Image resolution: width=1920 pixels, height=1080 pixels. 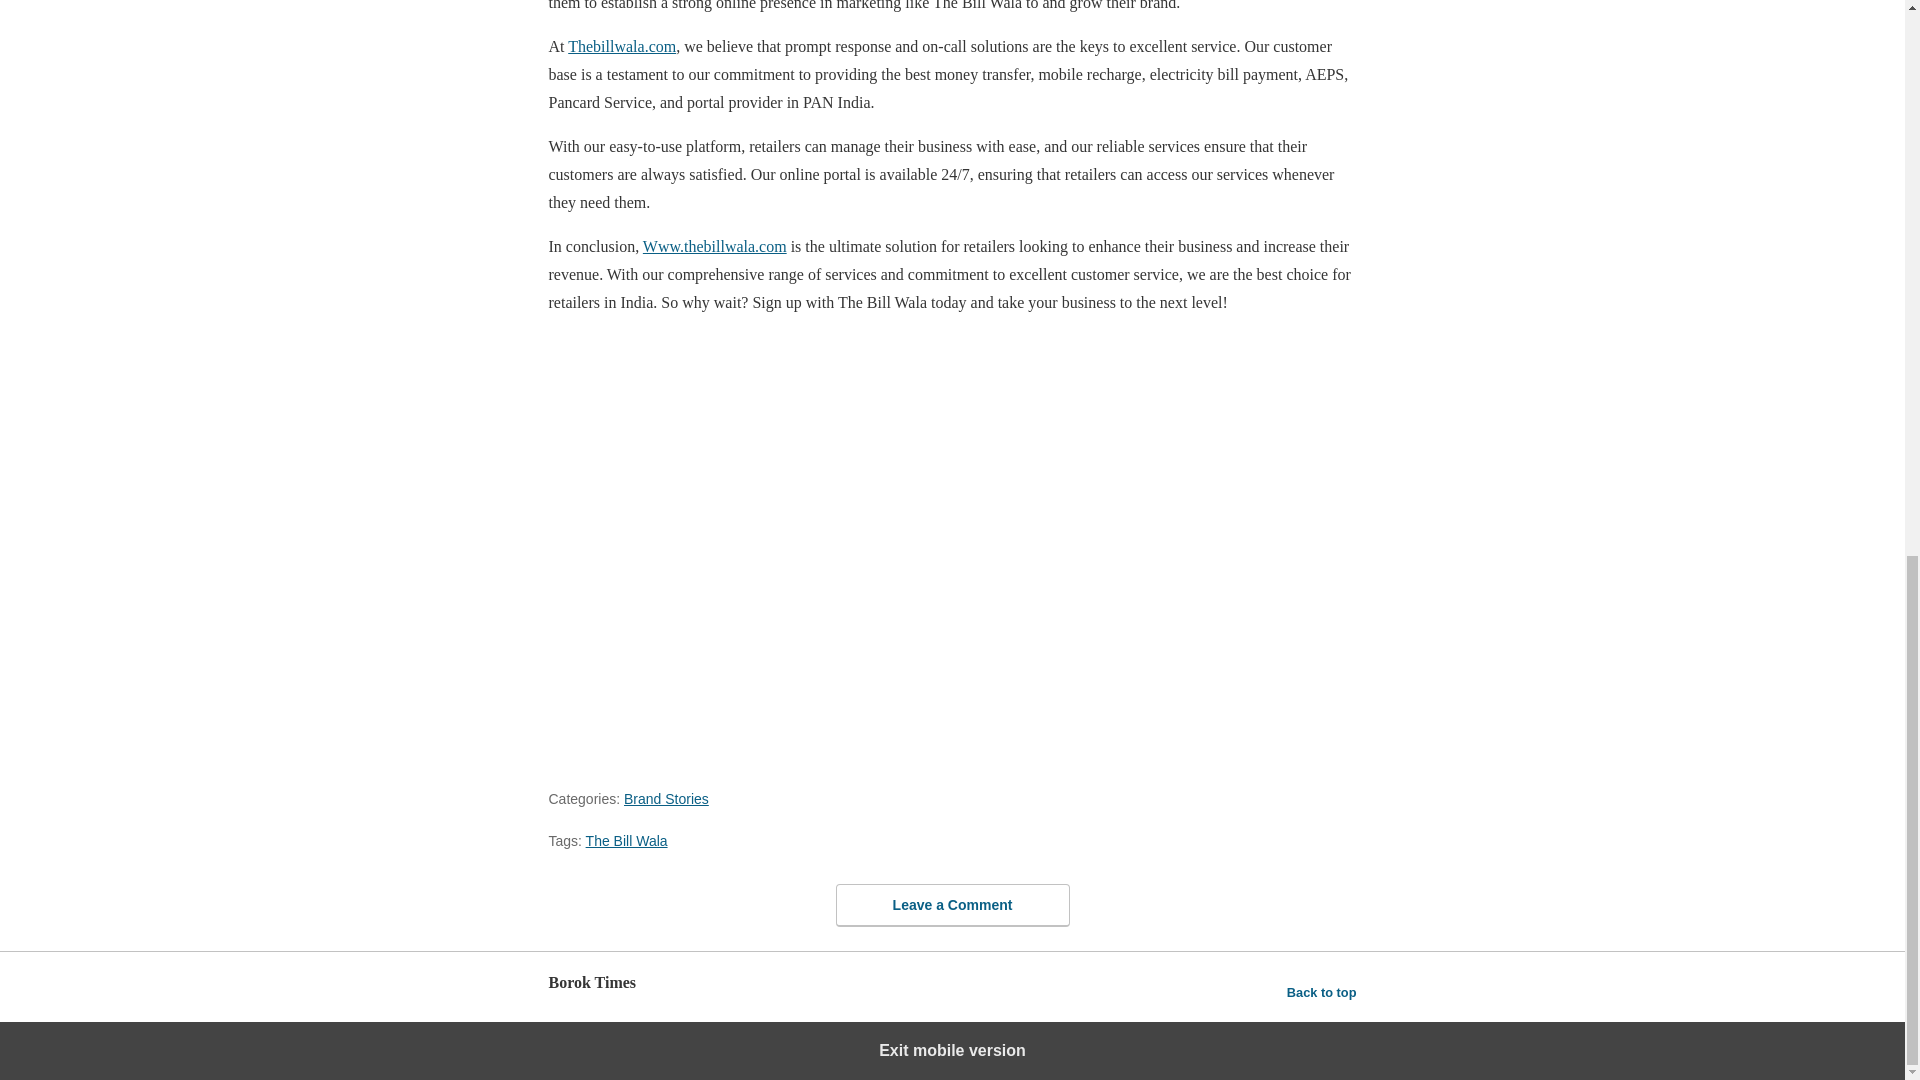 I want to click on Brand Stories, so click(x=666, y=798).